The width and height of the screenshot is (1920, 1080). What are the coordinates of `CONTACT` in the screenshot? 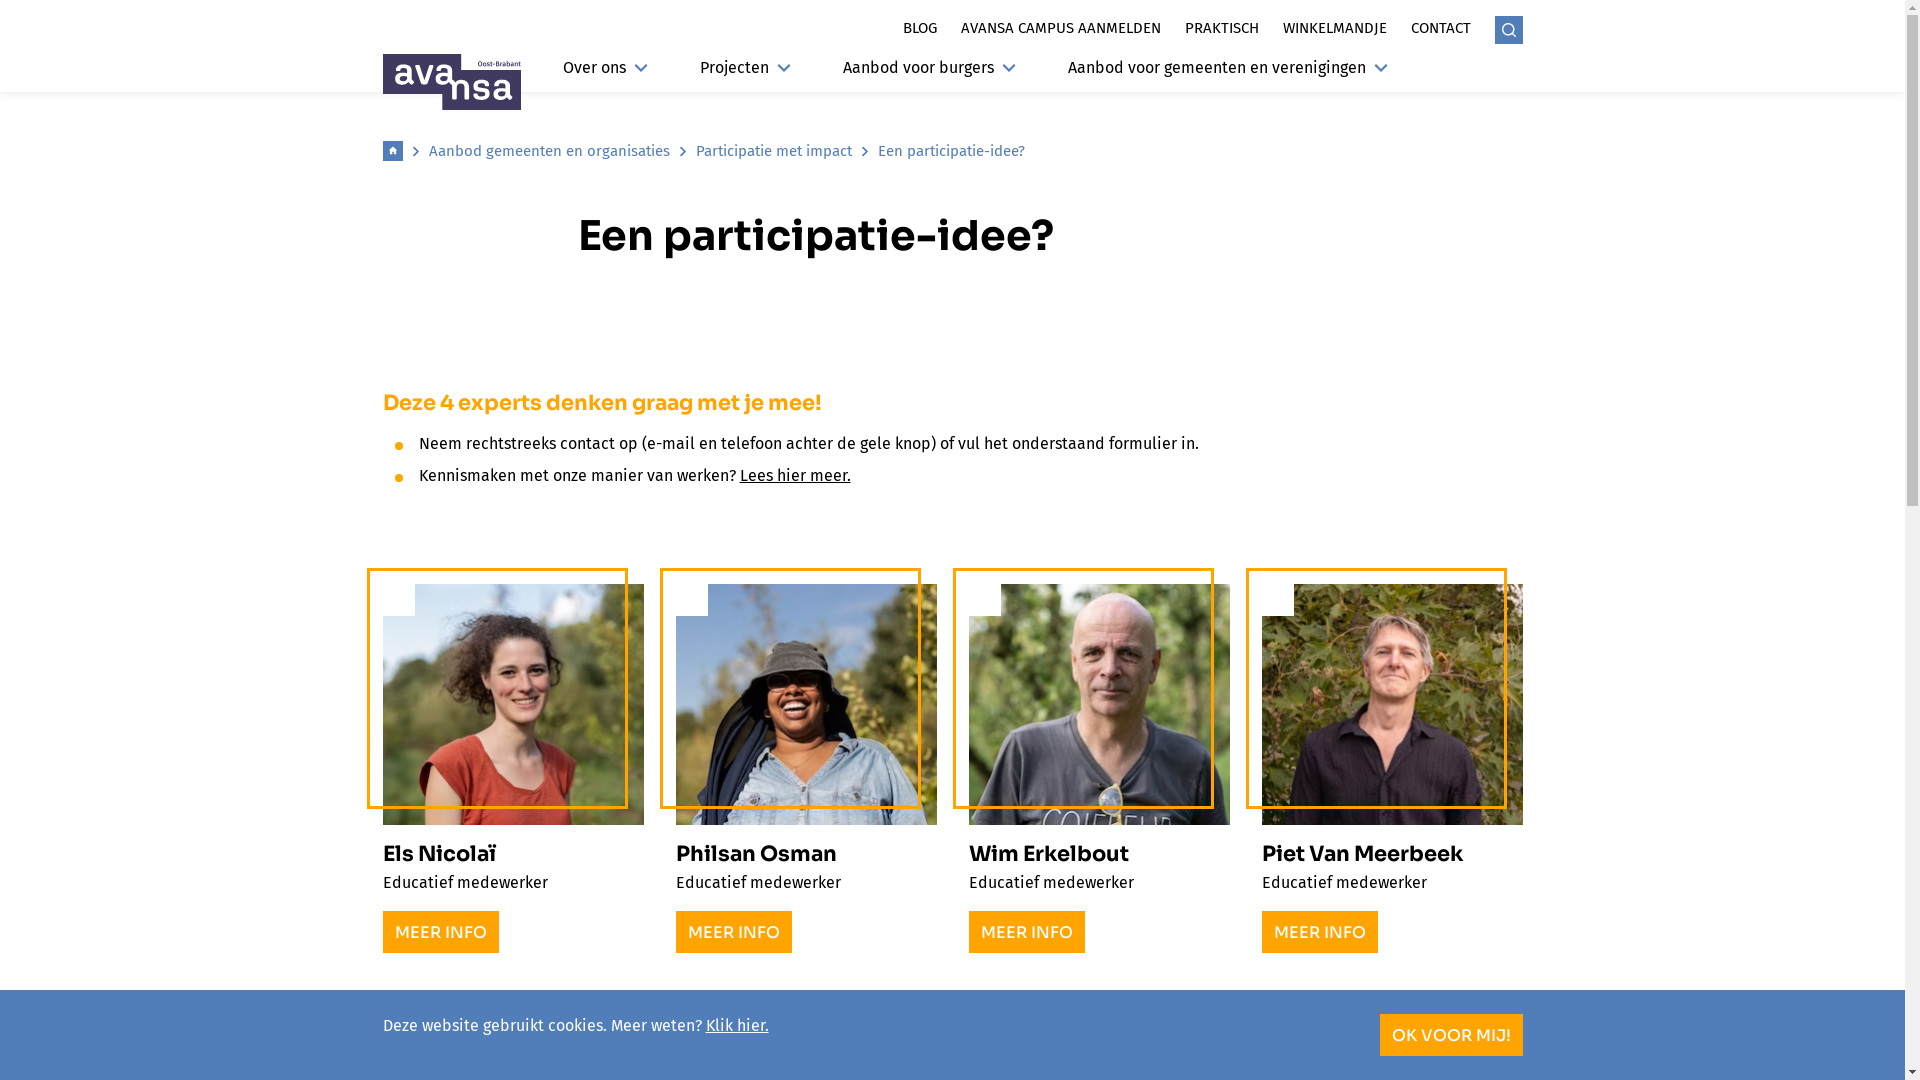 It's located at (1440, 28).